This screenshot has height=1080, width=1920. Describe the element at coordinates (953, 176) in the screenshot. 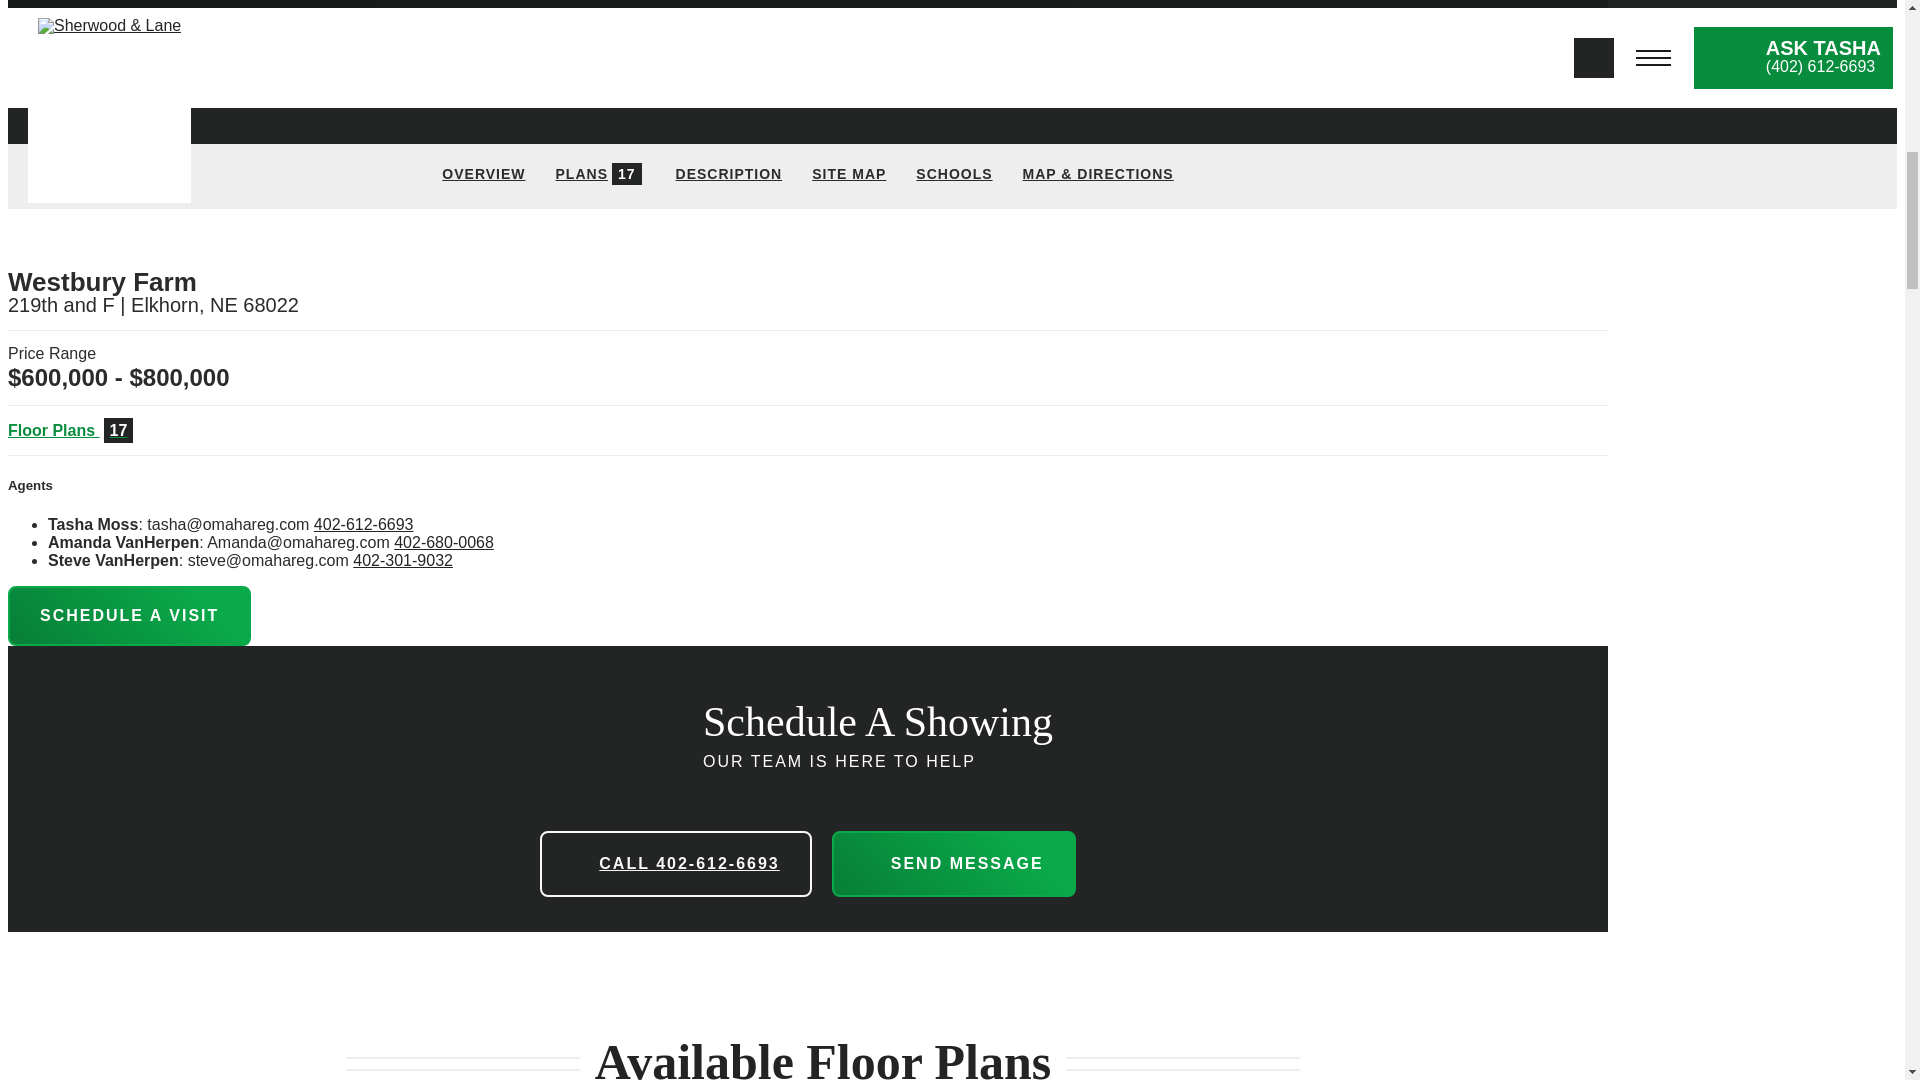

I see `SCHOOLS` at that location.